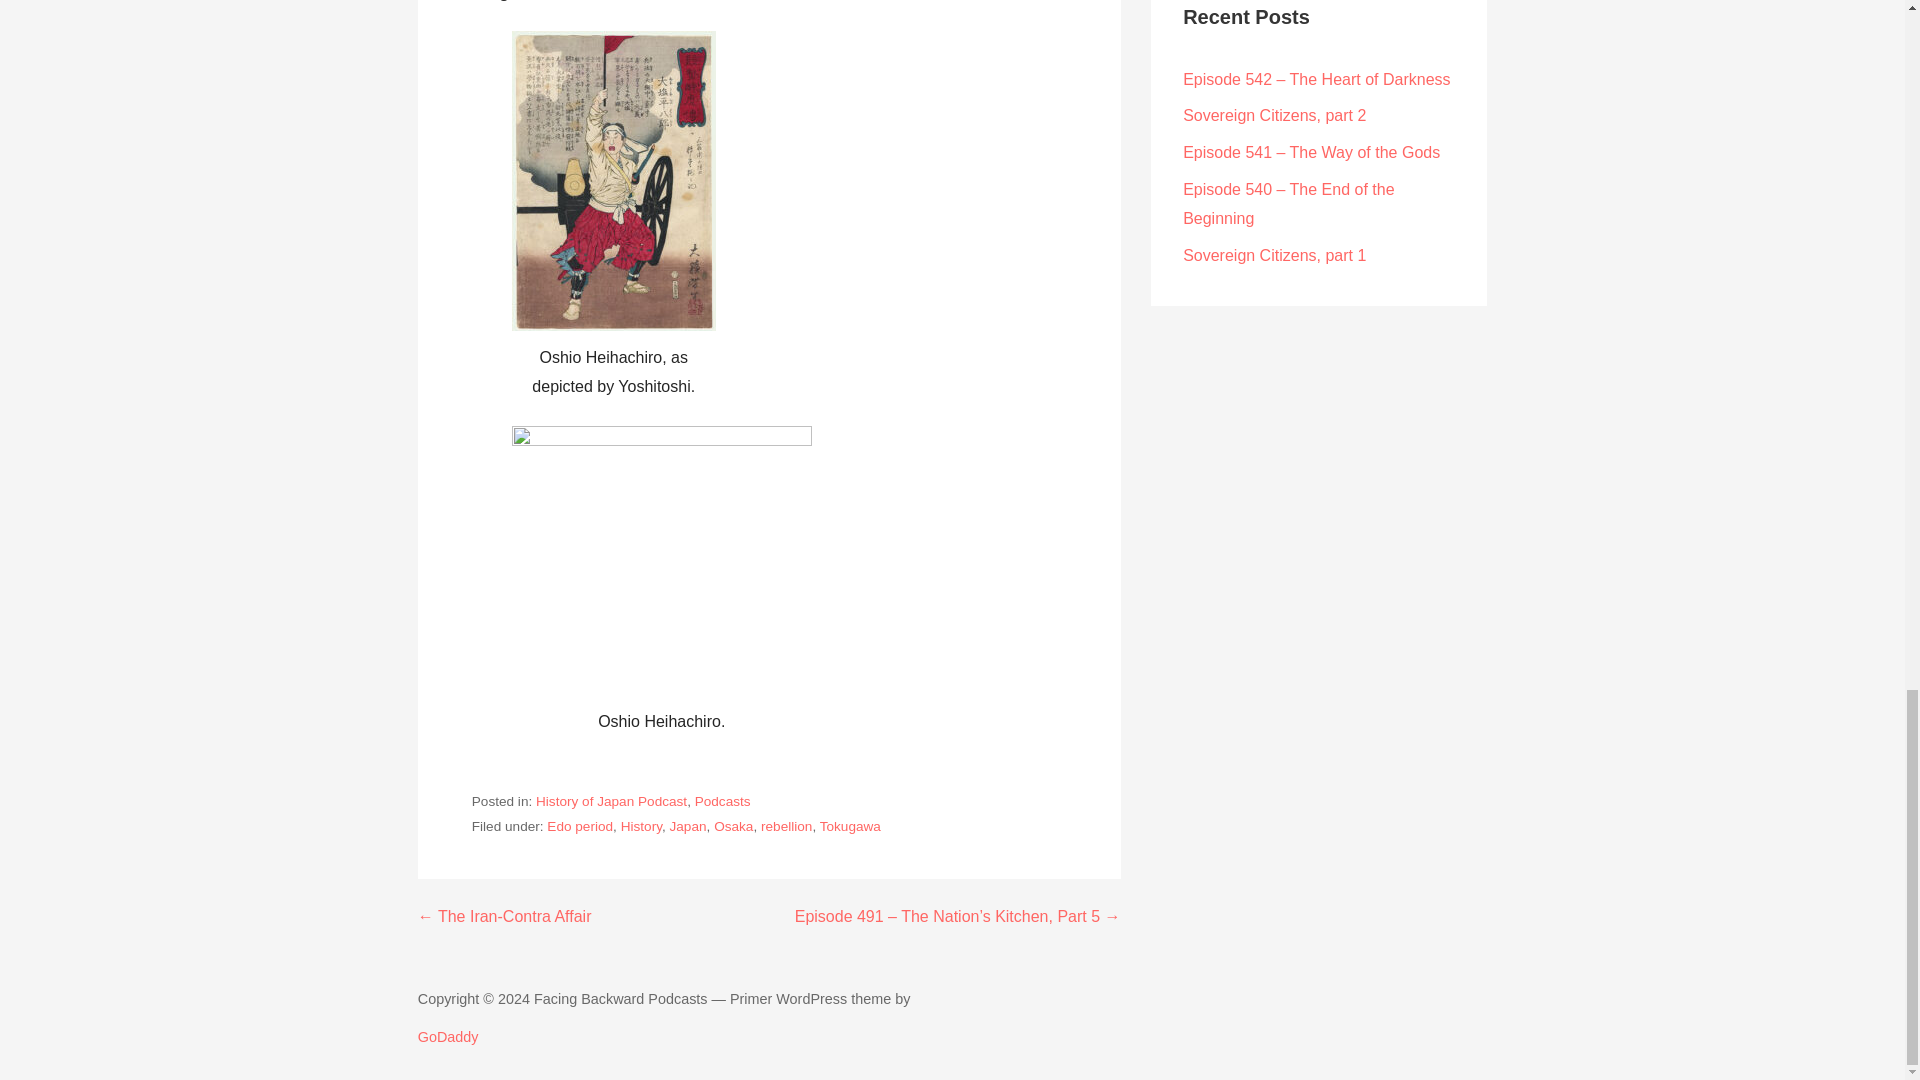  Describe the element at coordinates (733, 826) in the screenshot. I see `Osaka` at that location.